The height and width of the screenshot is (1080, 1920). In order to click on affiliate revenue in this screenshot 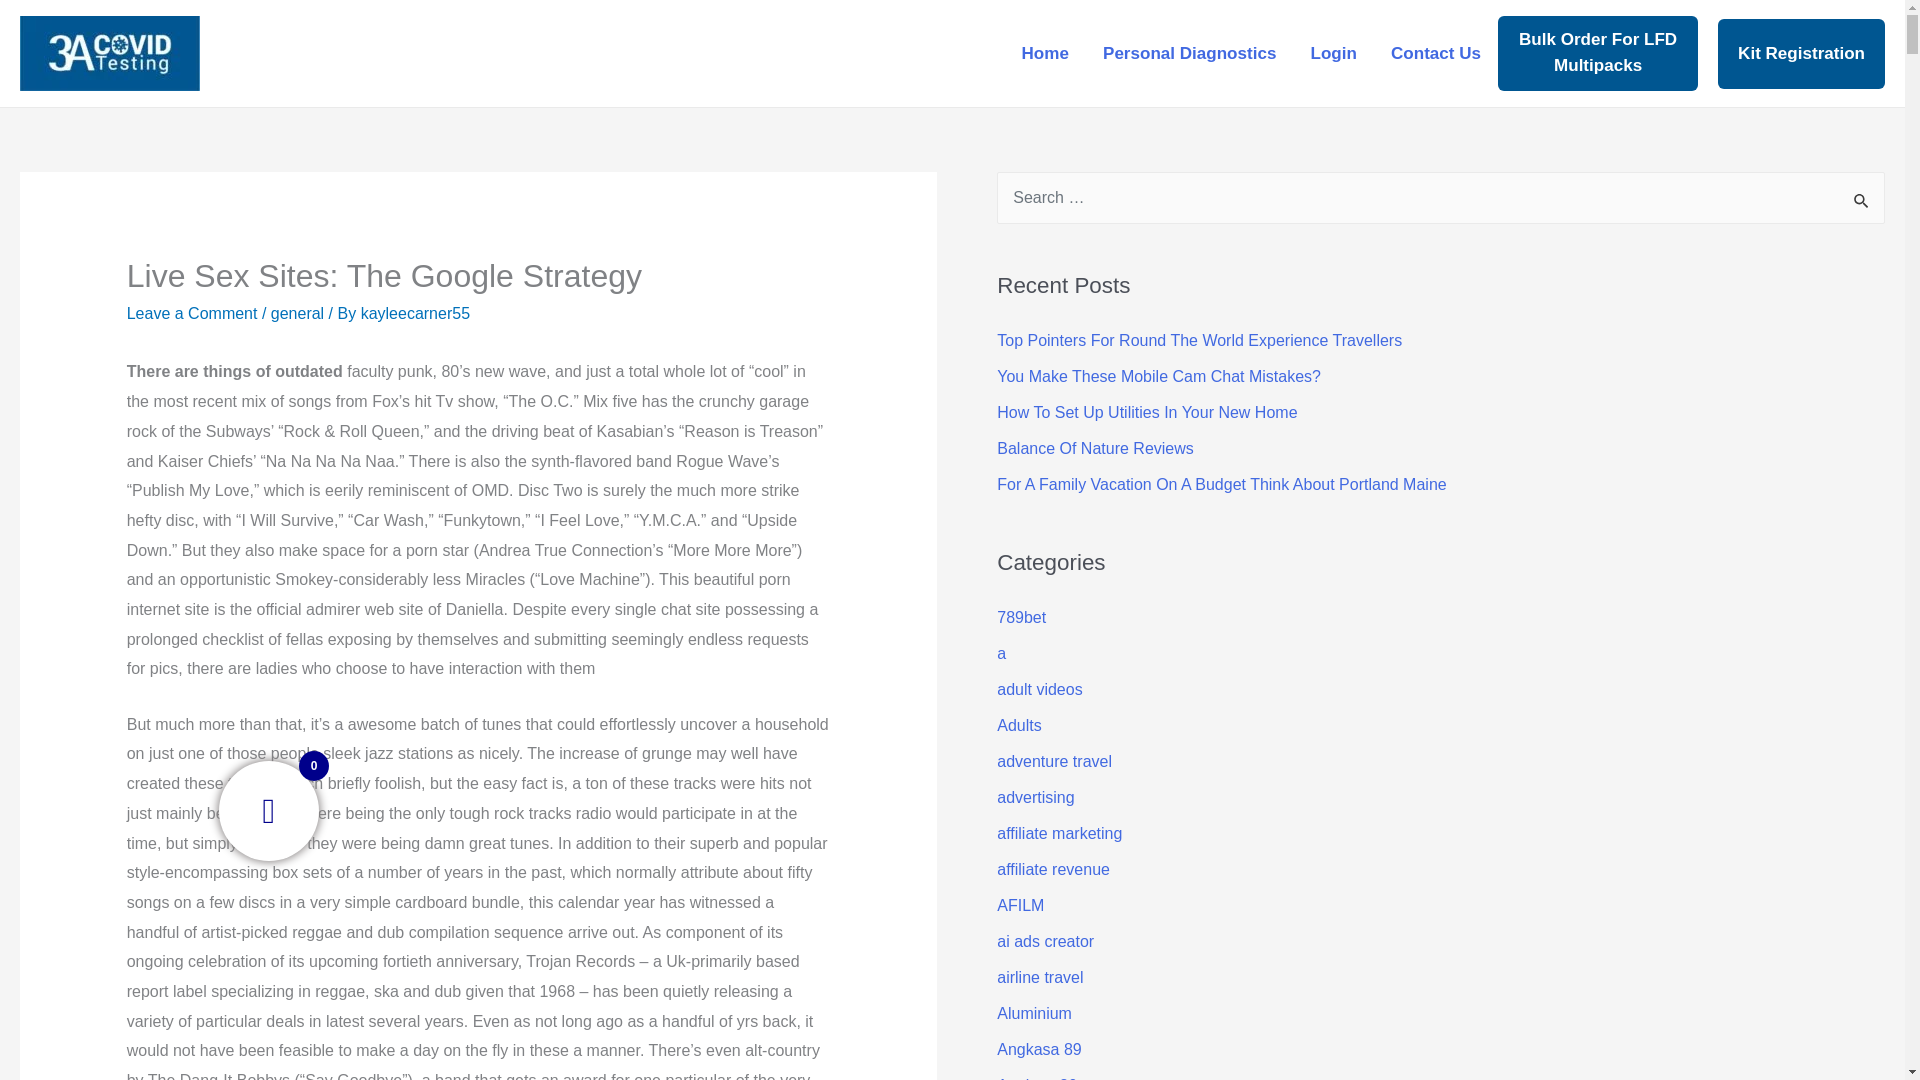, I will do `click(1052, 869)`.